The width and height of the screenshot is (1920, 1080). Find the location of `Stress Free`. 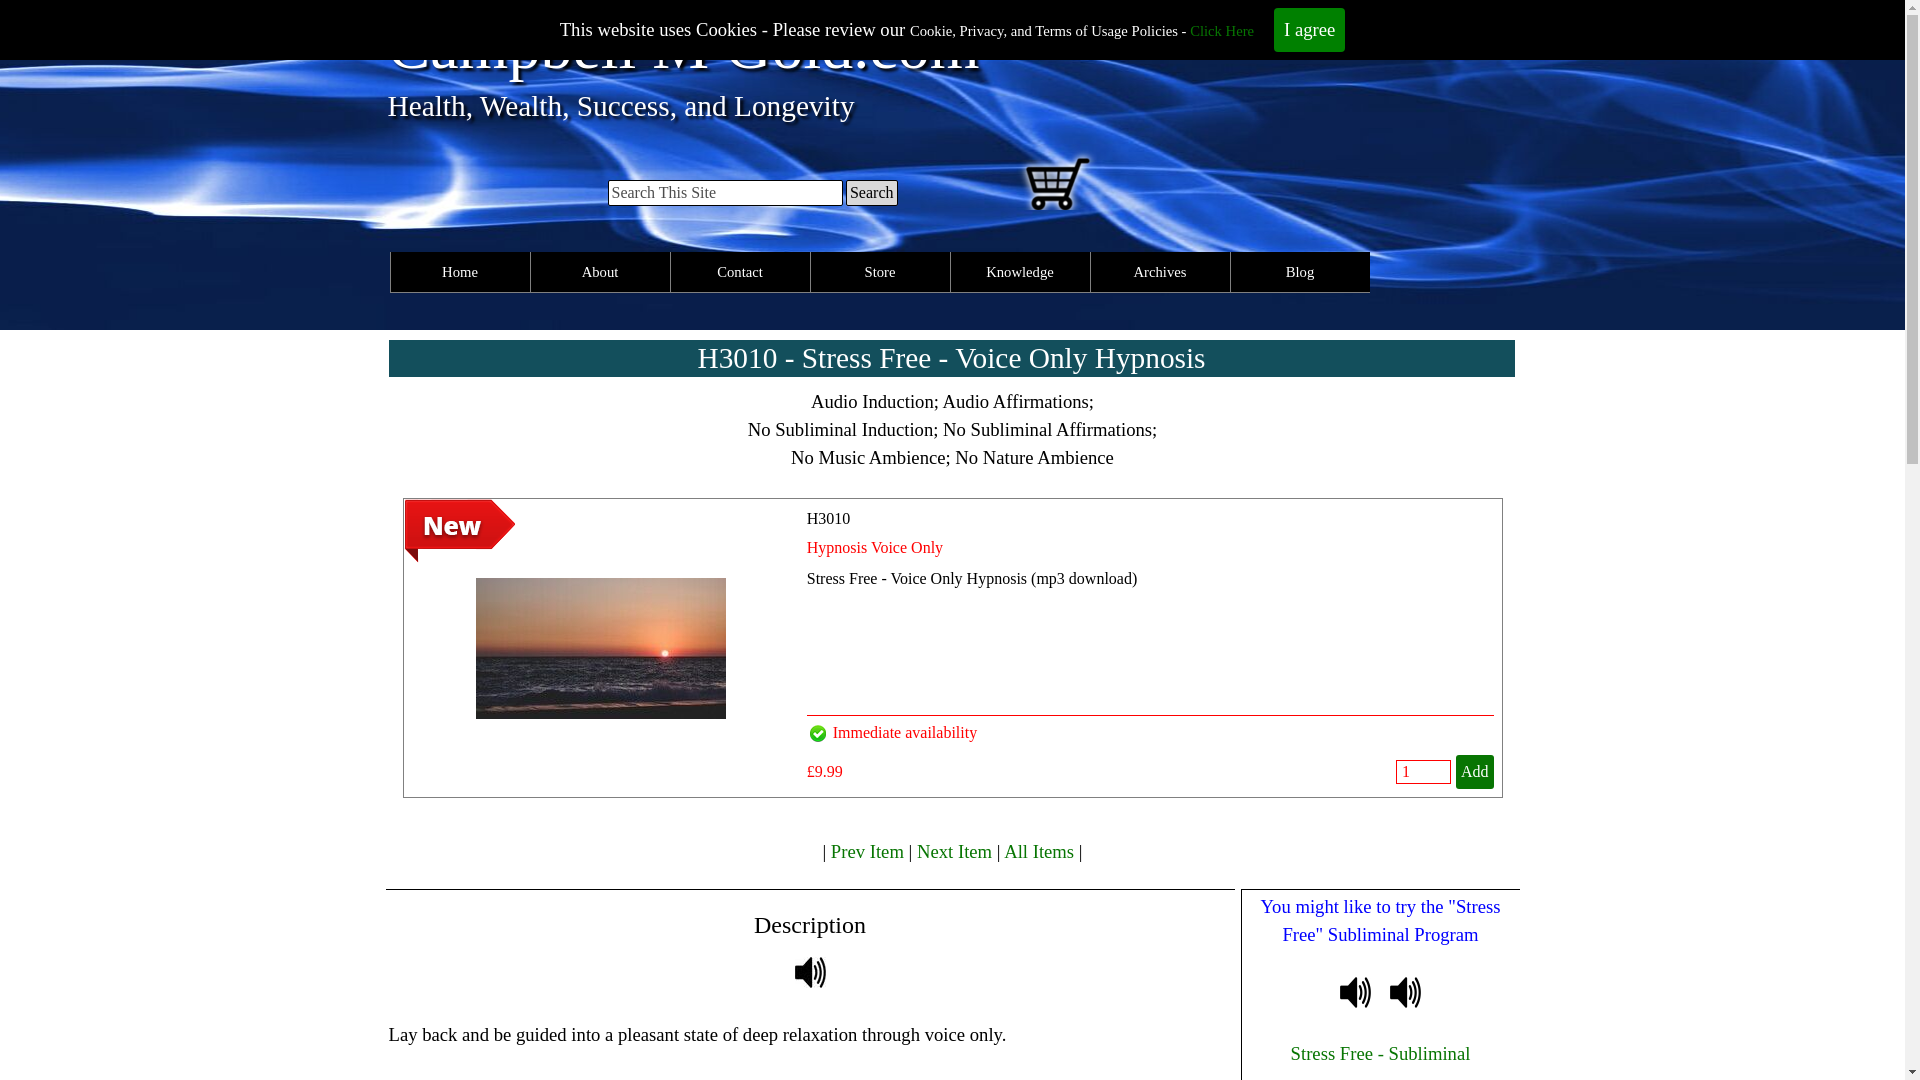

Stress Free is located at coordinates (810, 972).